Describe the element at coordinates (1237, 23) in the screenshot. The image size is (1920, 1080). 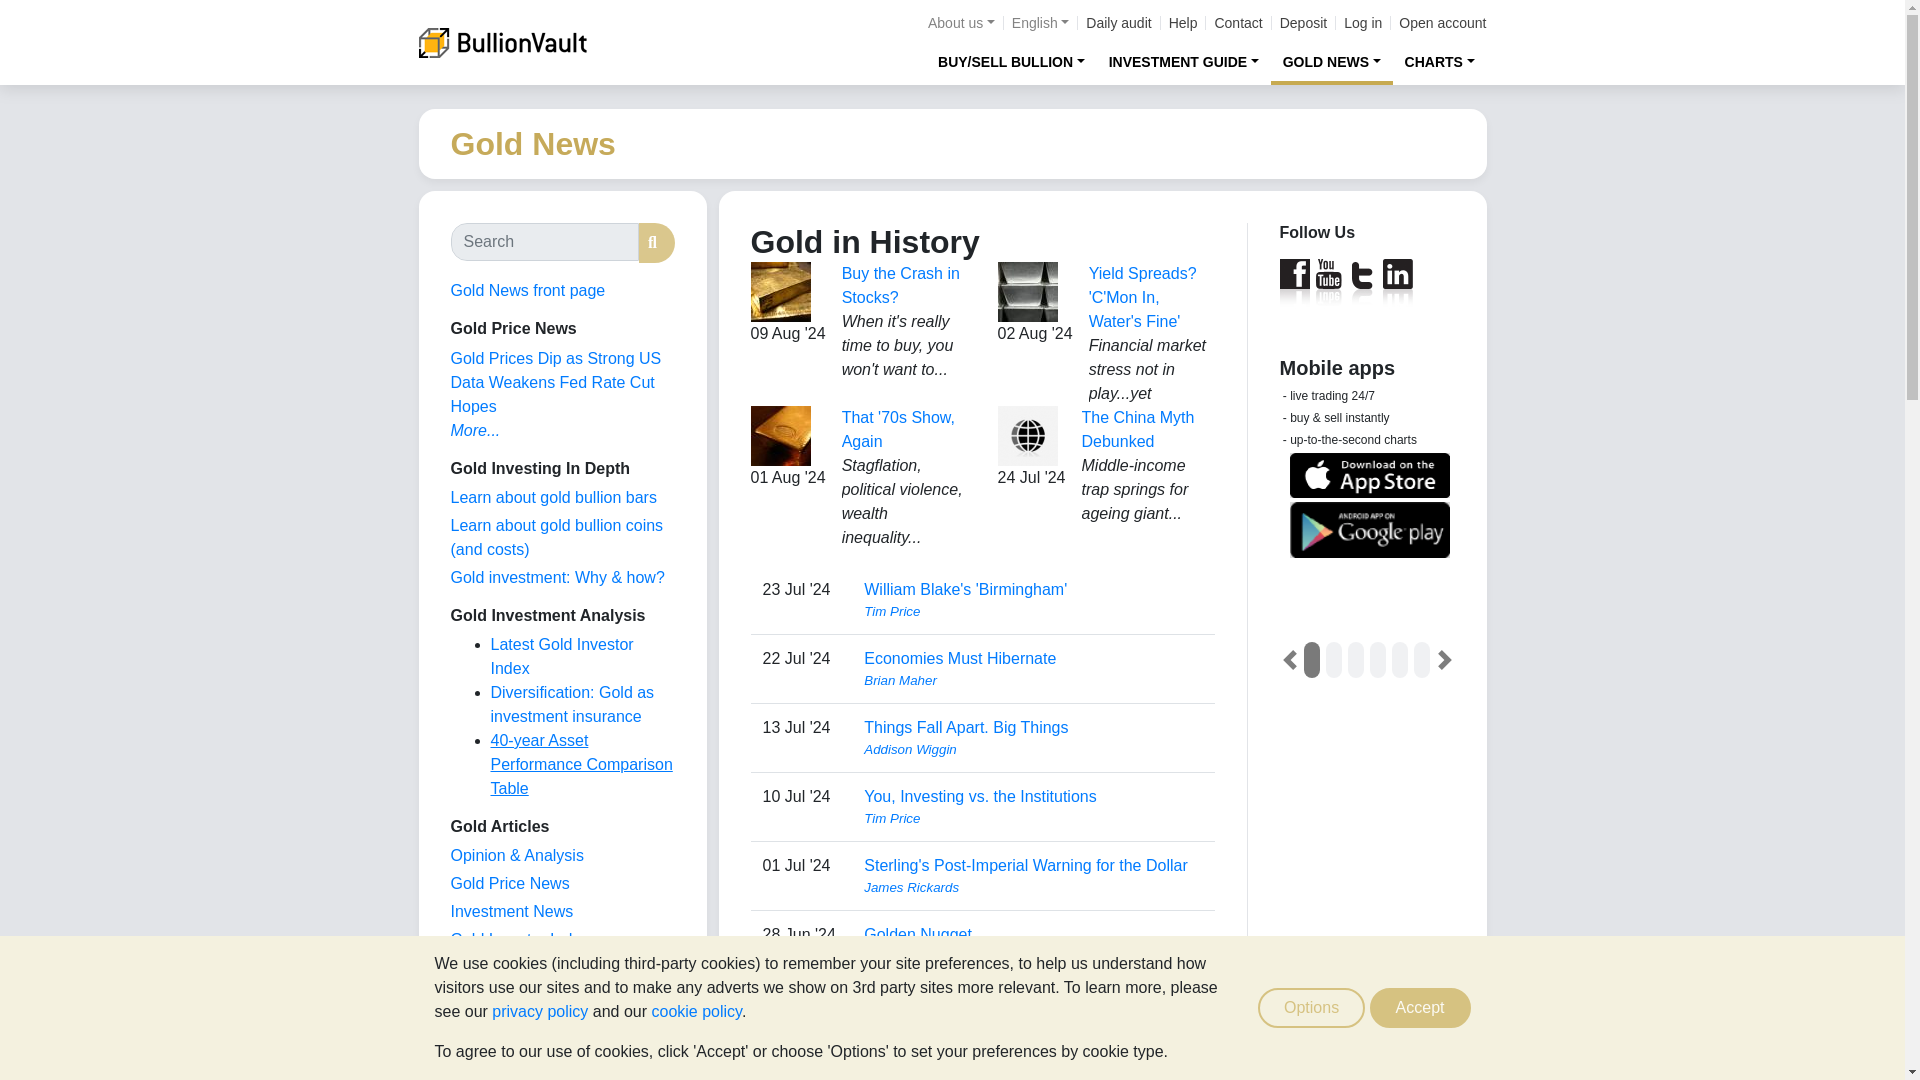
I see `Contact` at that location.